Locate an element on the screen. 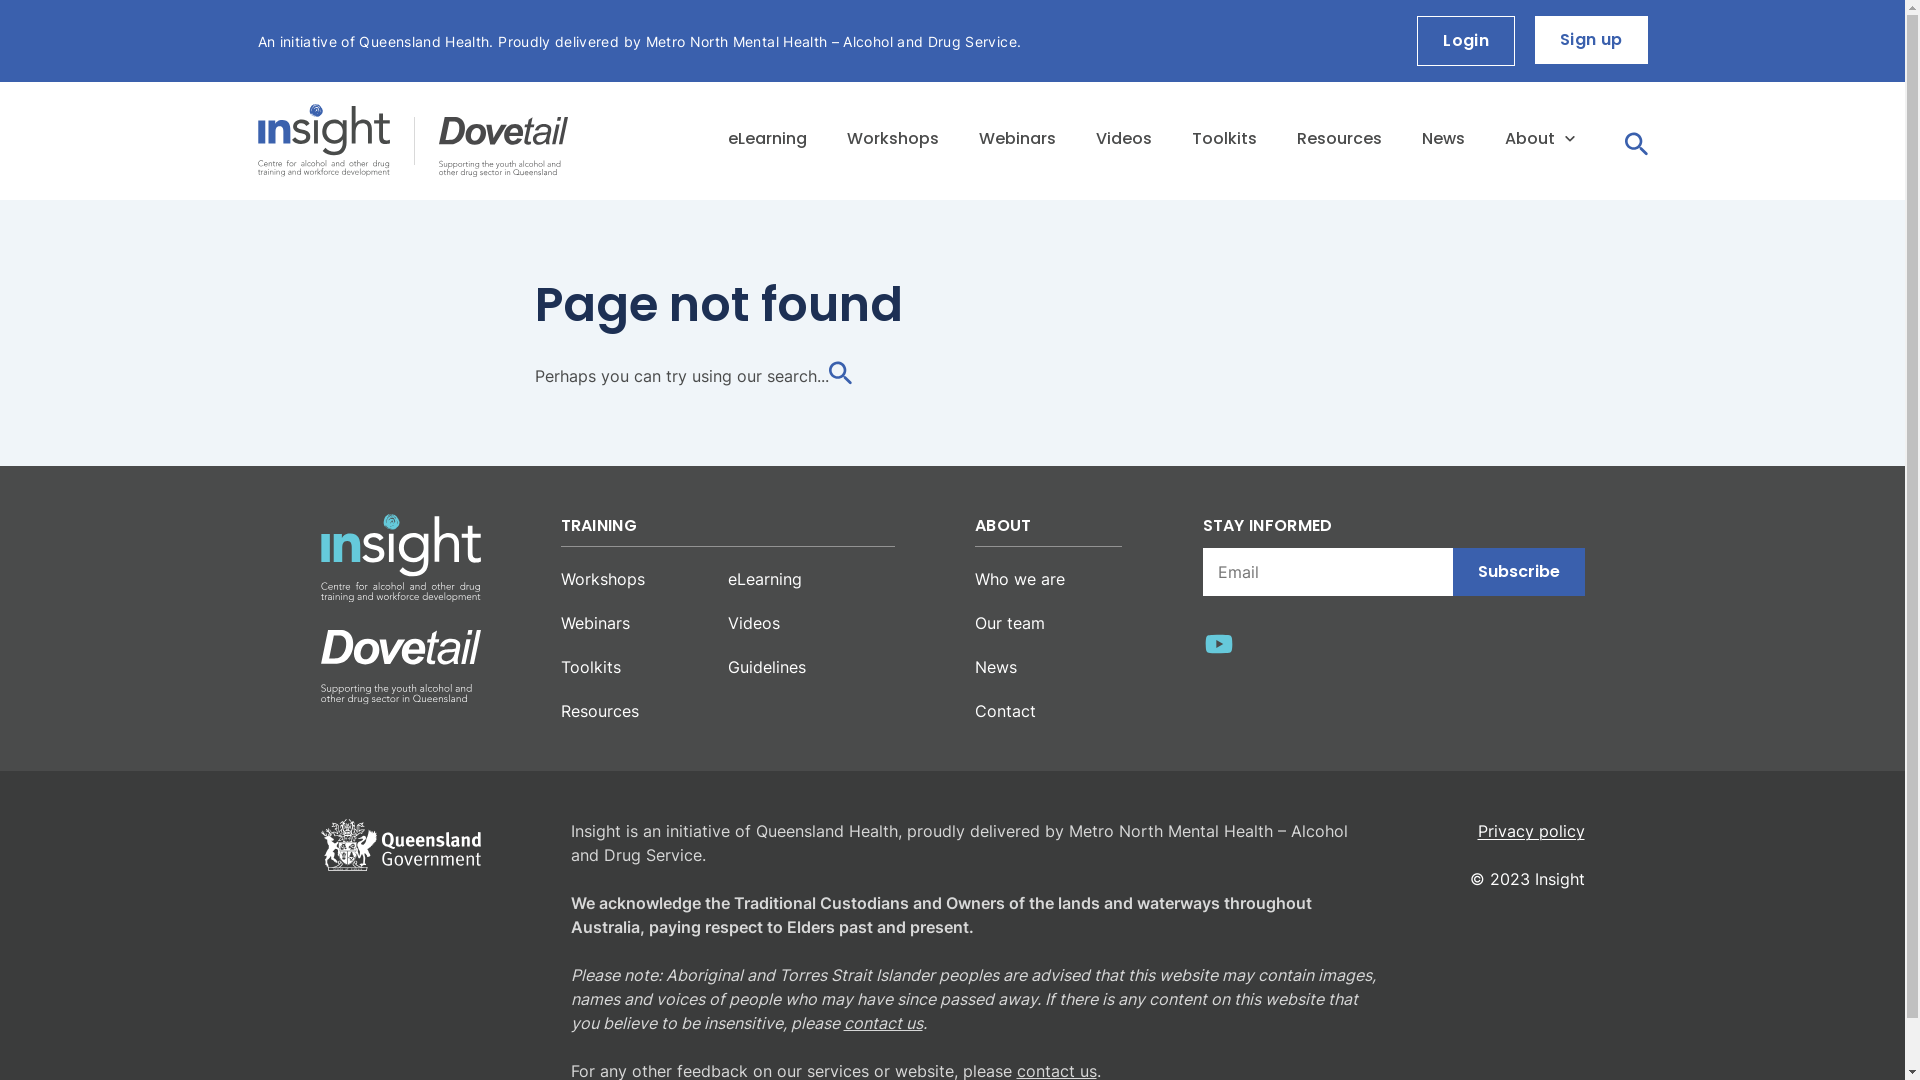  Guidelines is located at coordinates (767, 667).